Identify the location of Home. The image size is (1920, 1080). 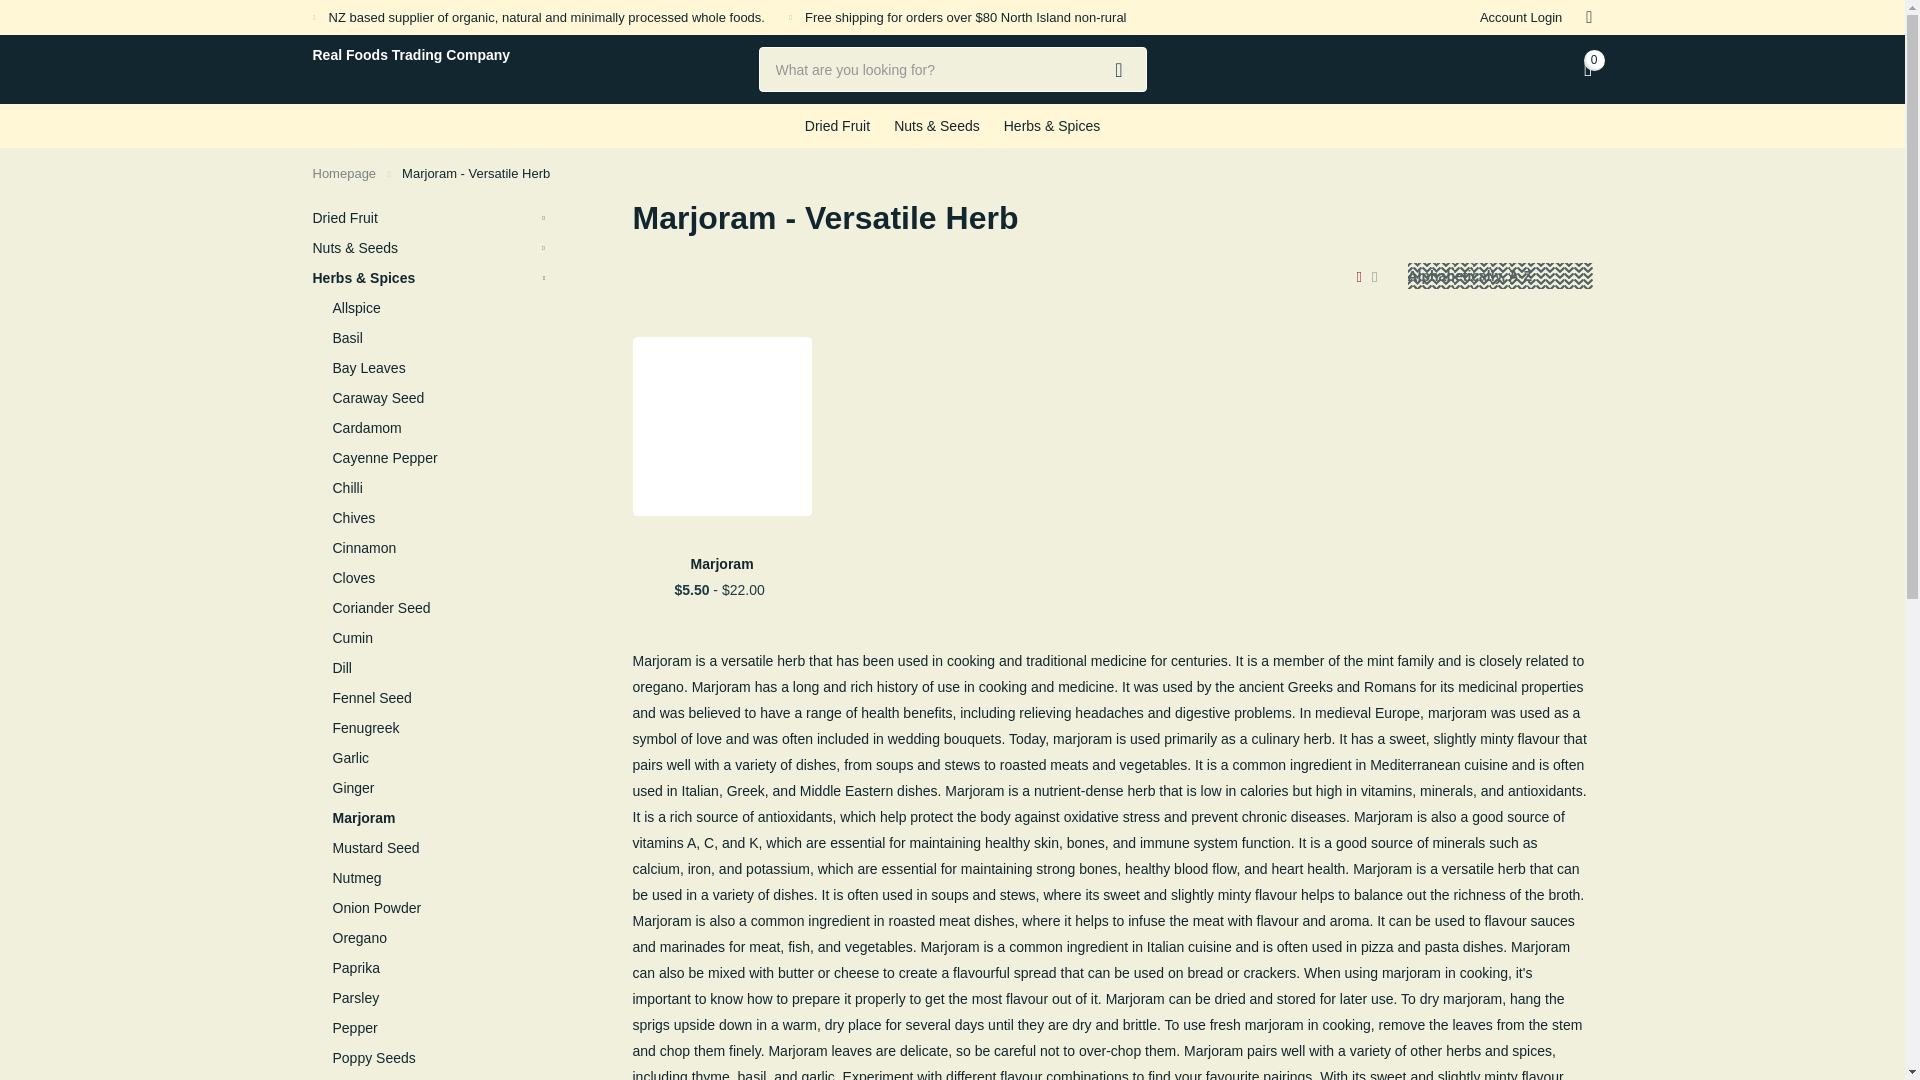
(344, 174).